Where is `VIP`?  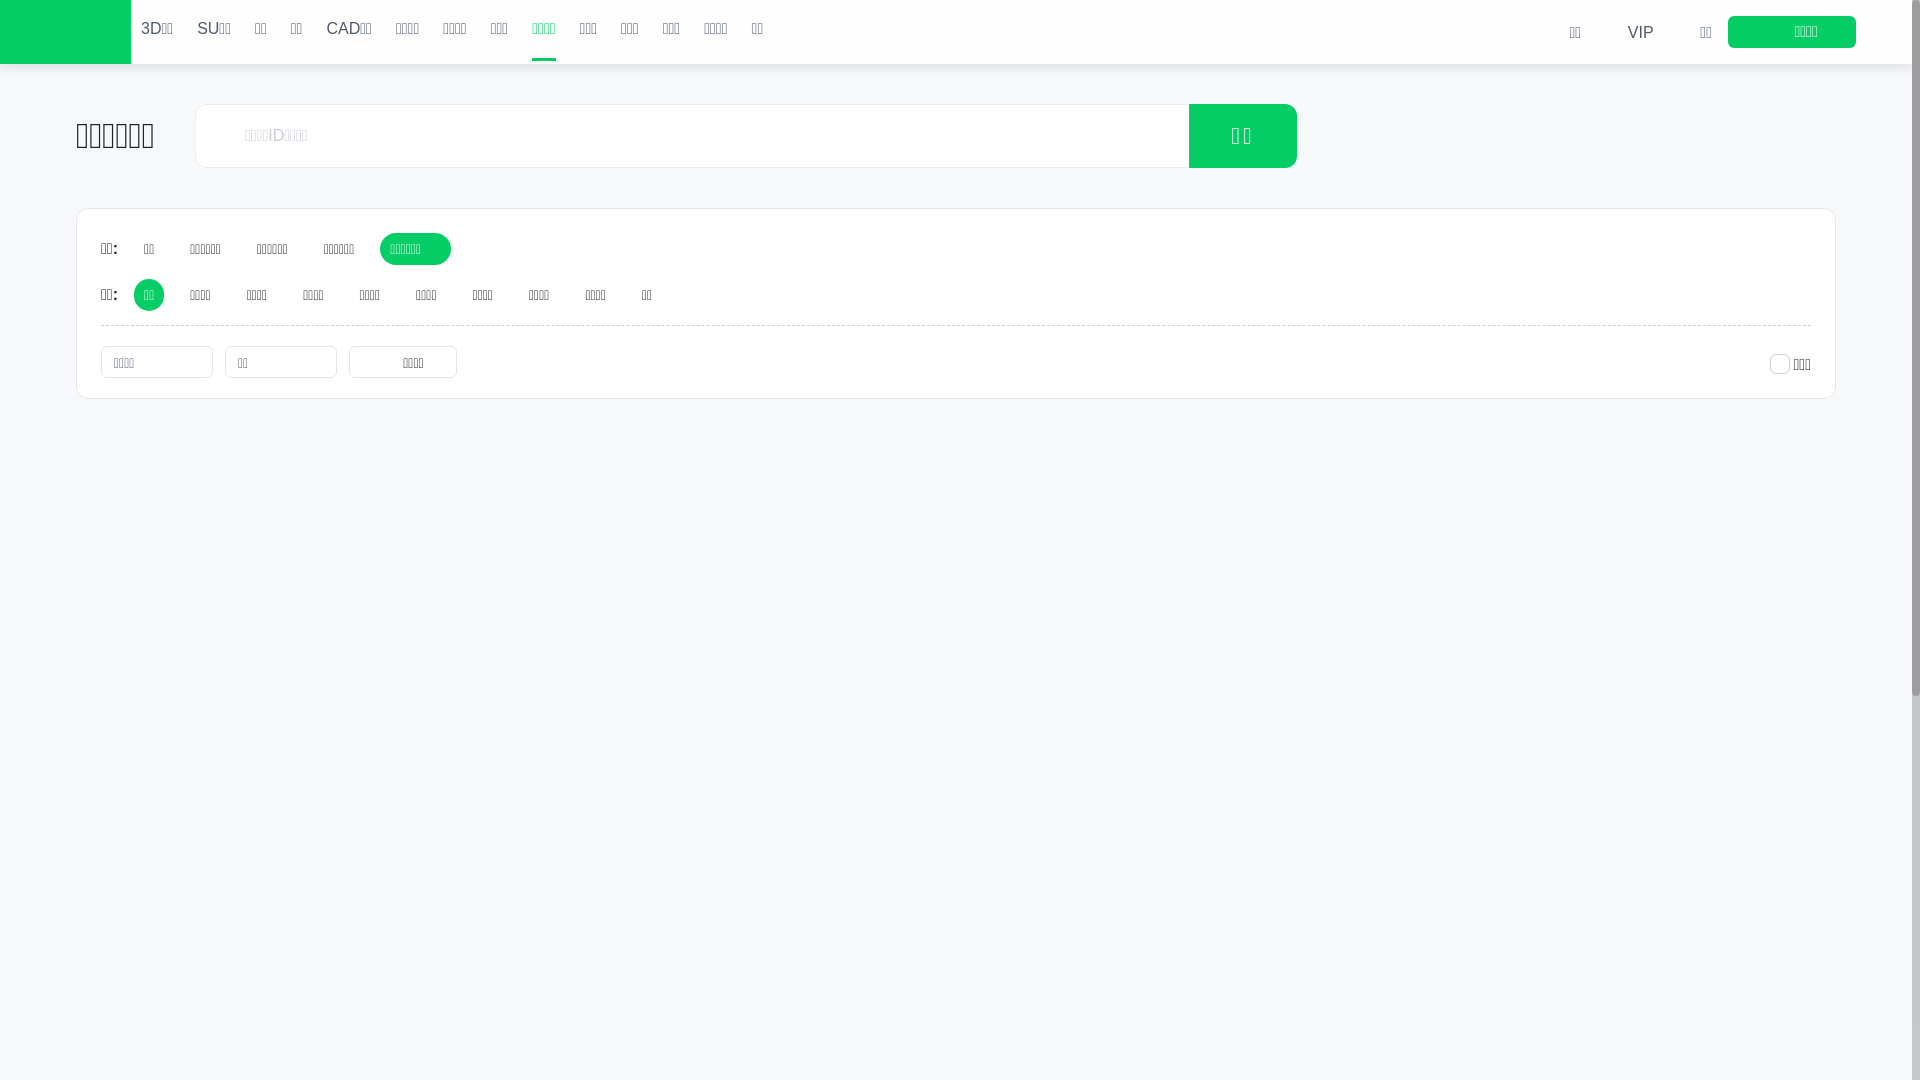 VIP is located at coordinates (1625, 32).